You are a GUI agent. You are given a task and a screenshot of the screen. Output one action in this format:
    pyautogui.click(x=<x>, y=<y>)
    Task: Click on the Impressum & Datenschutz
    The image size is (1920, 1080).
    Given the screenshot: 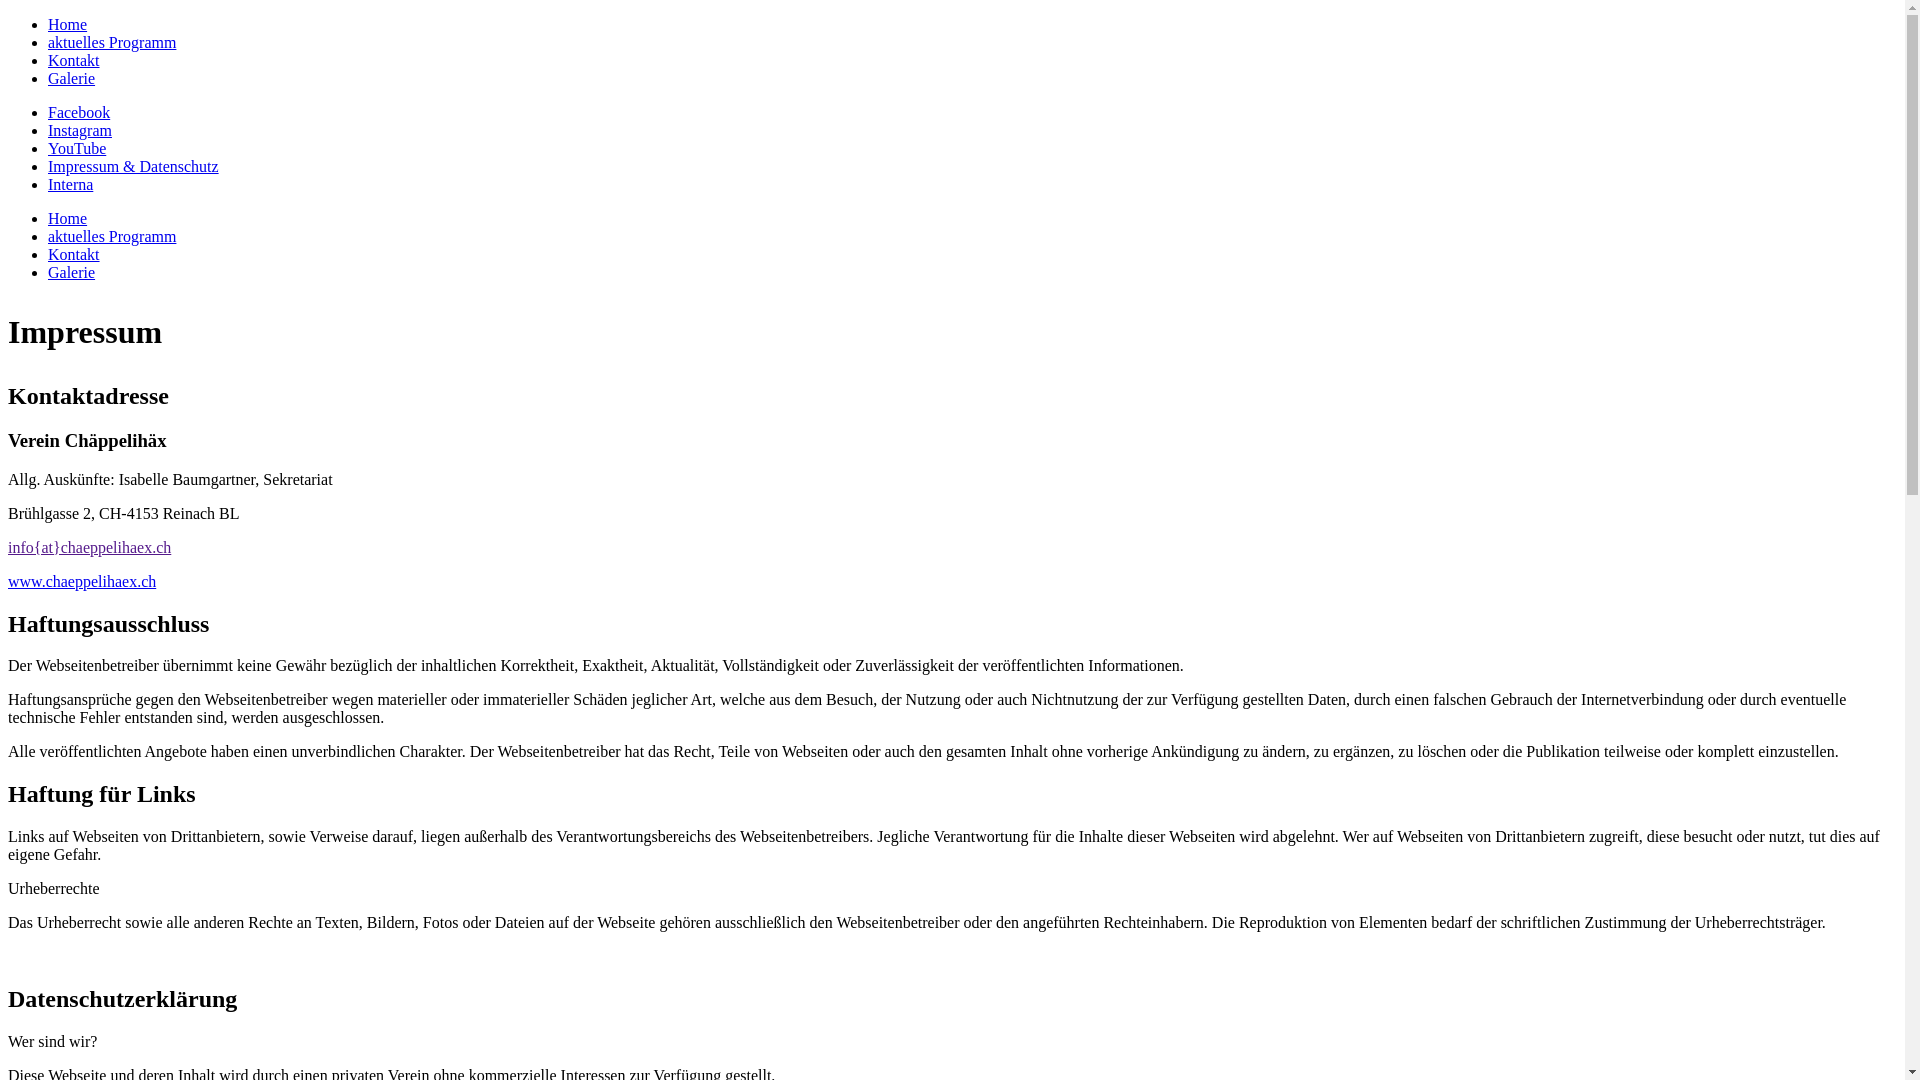 What is the action you would take?
    pyautogui.click(x=134, y=166)
    